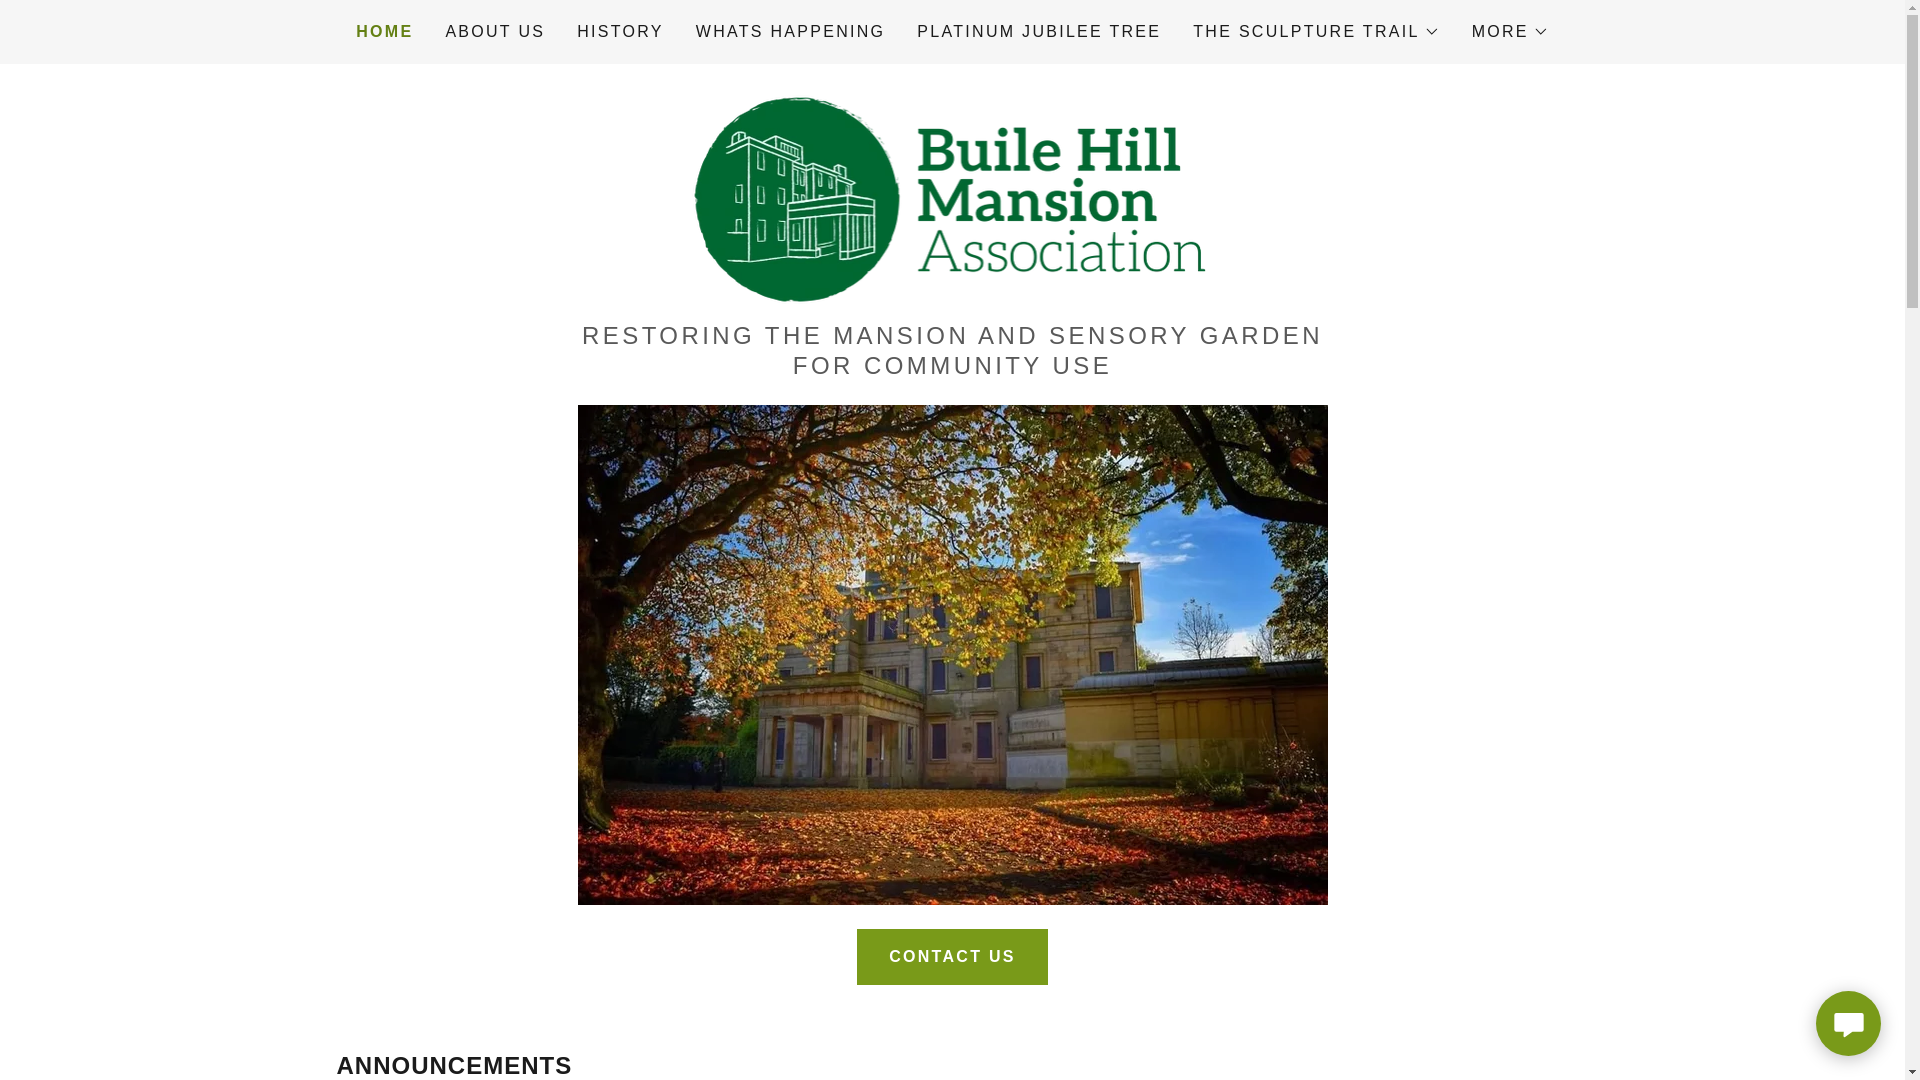  Describe the element at coordinates (620, 32) in the screenshot. I see `HISTORY` at that location.